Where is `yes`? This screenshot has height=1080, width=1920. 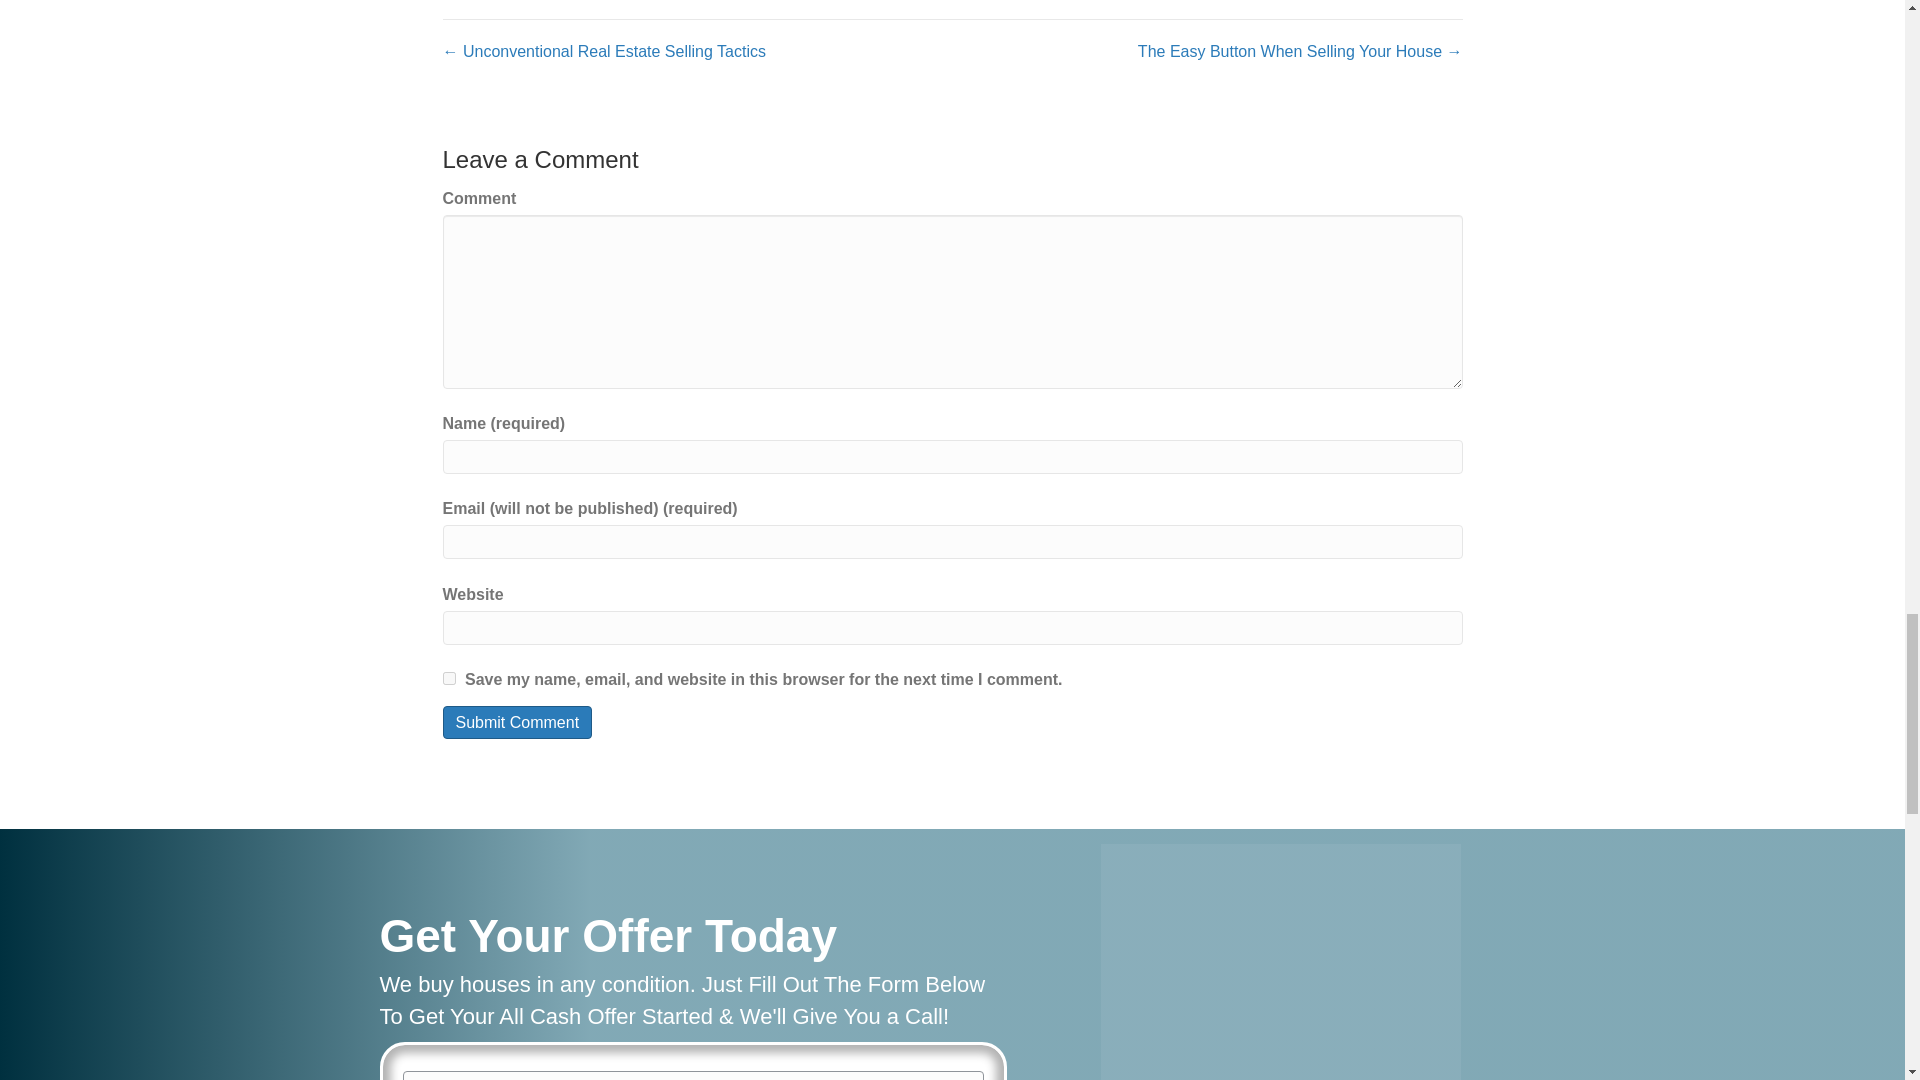
yes is located at coordinates (448, 678).